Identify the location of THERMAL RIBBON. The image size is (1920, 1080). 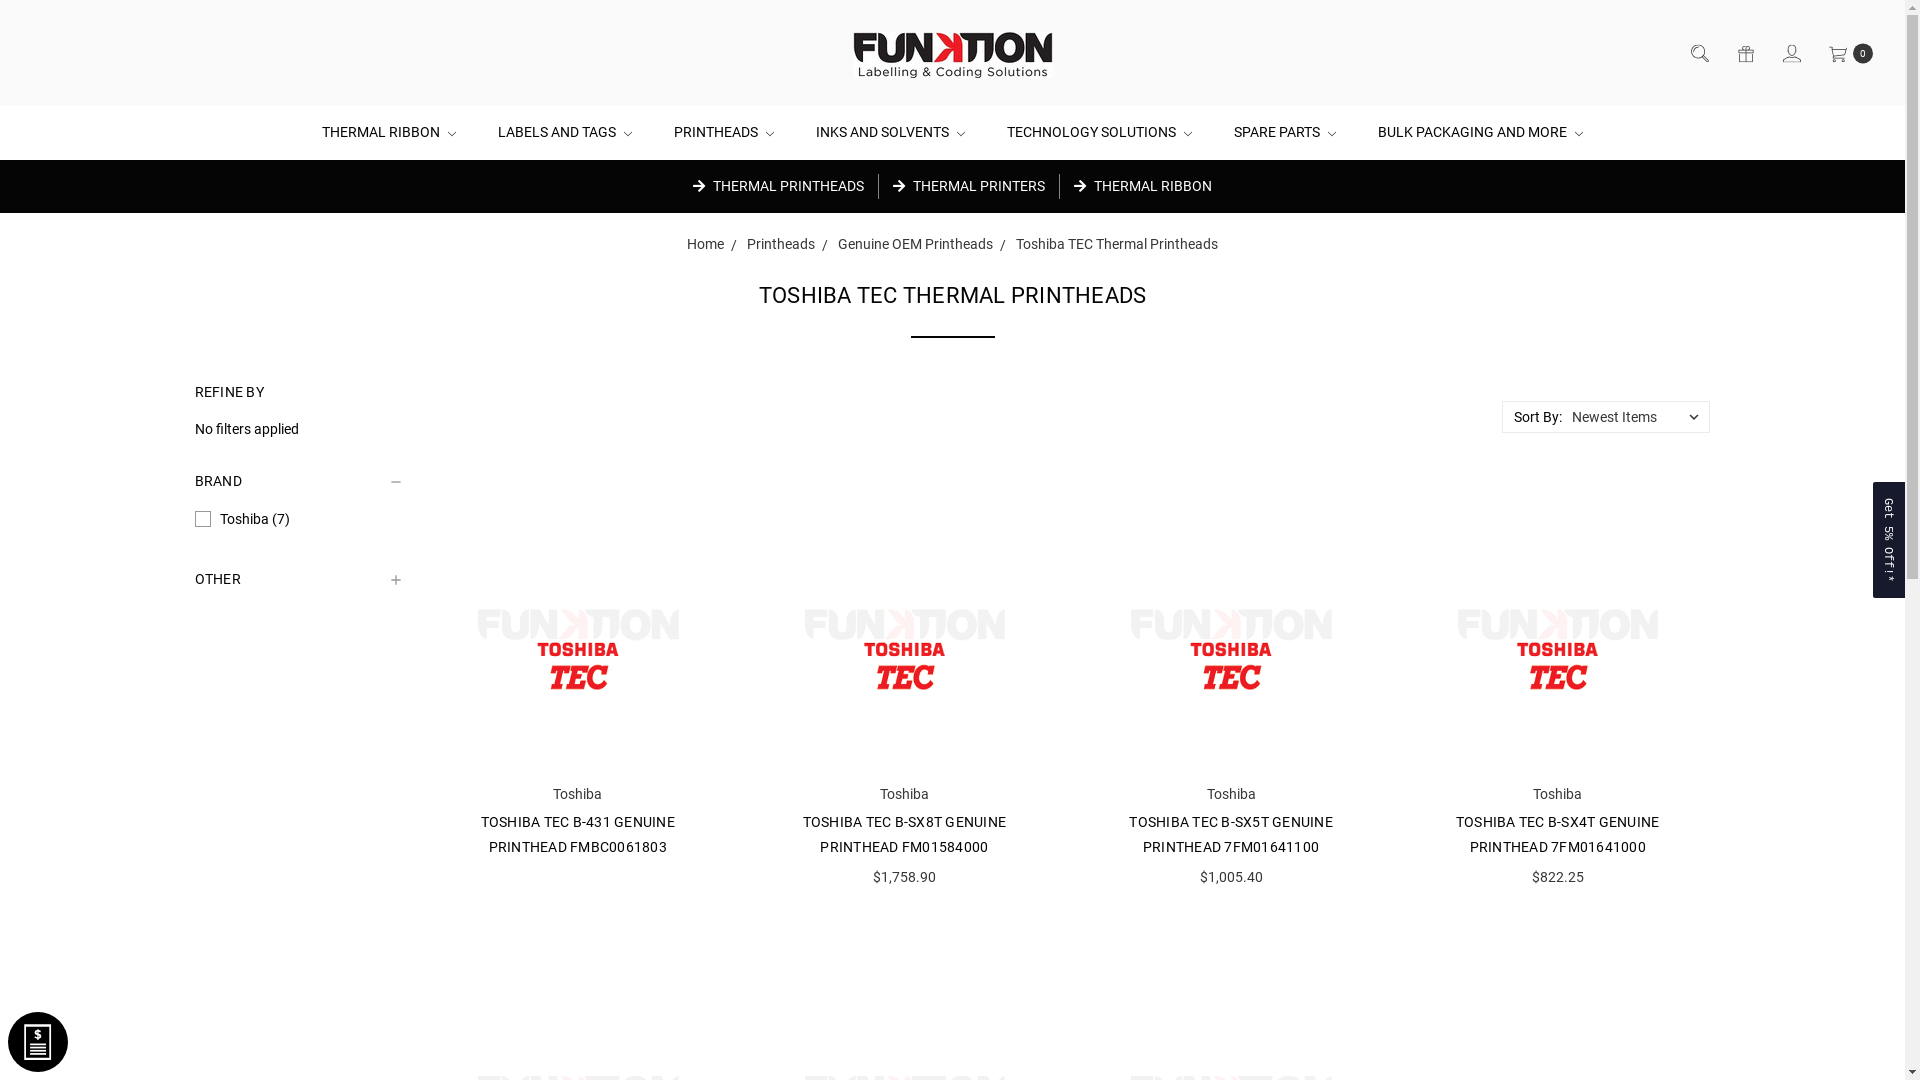
(1143, 186).